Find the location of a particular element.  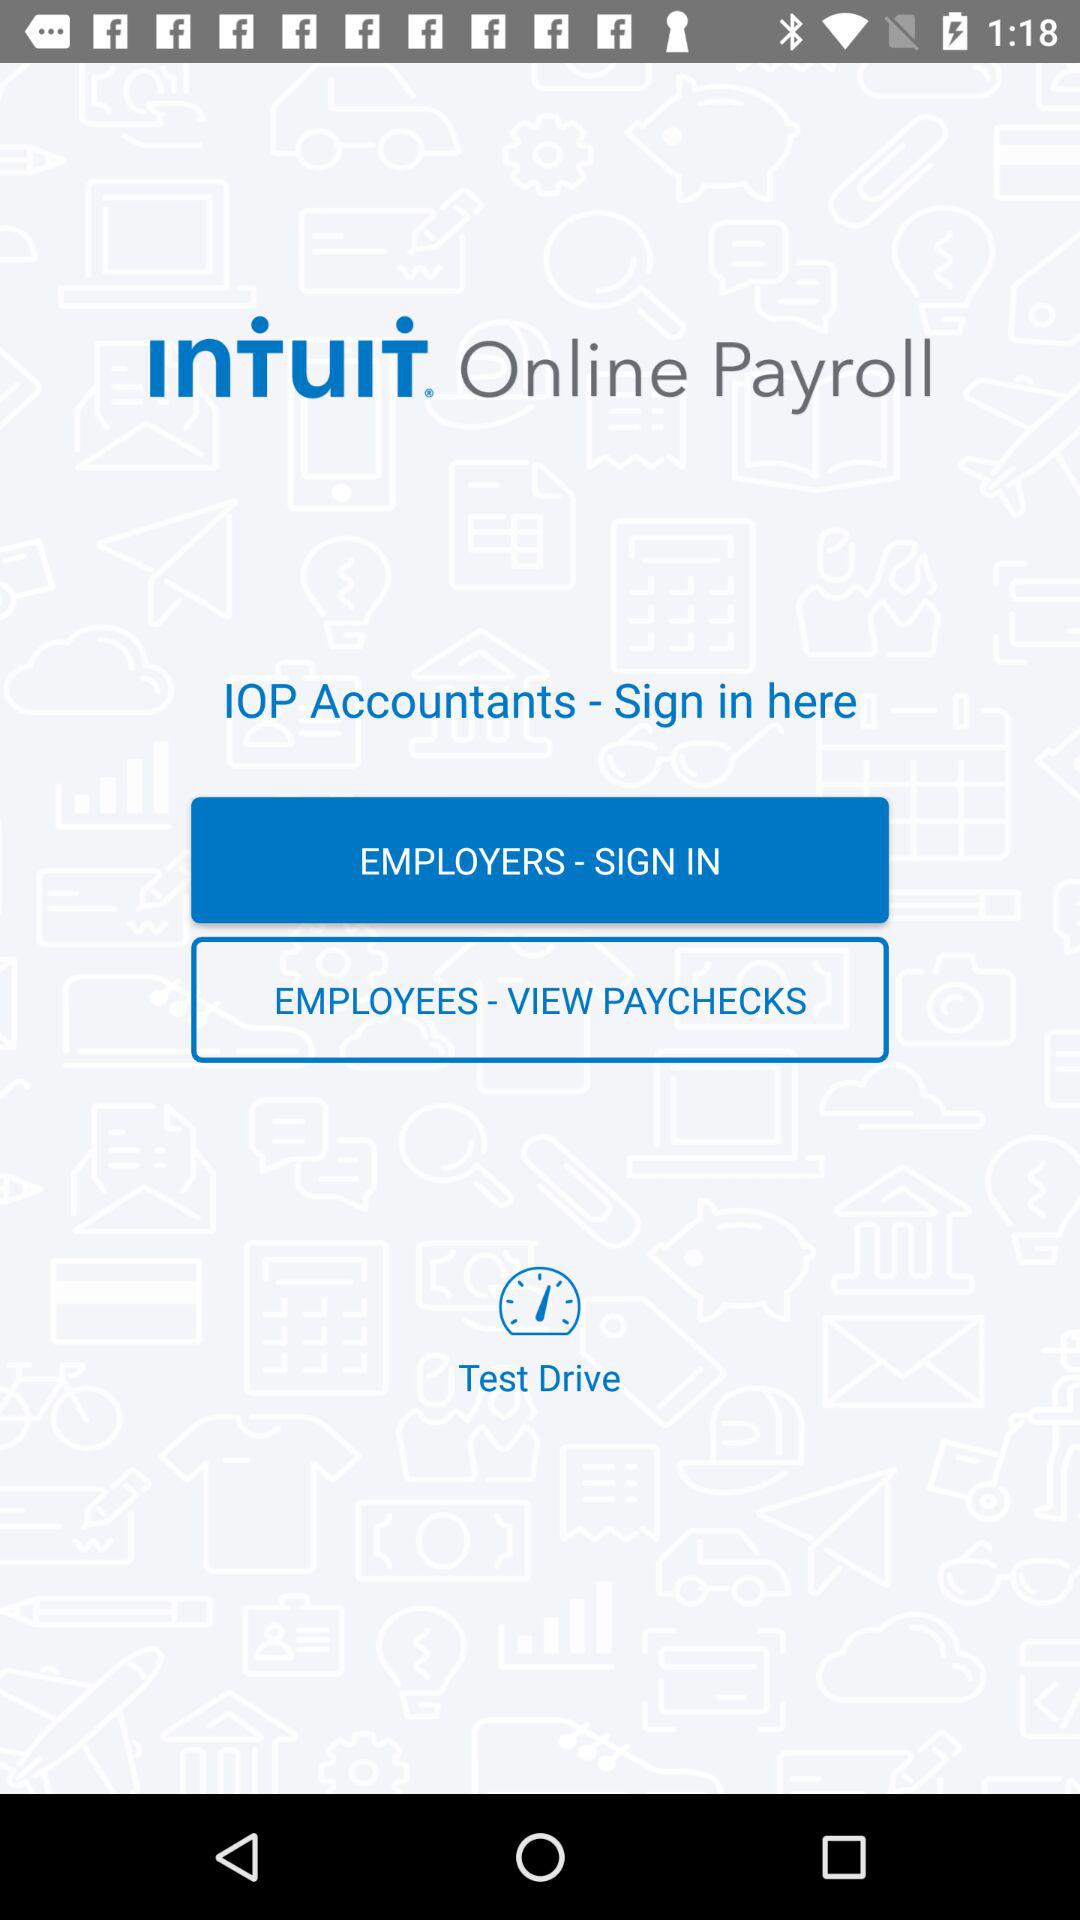

jump to the test drive is located at coordinates (539, 1334).